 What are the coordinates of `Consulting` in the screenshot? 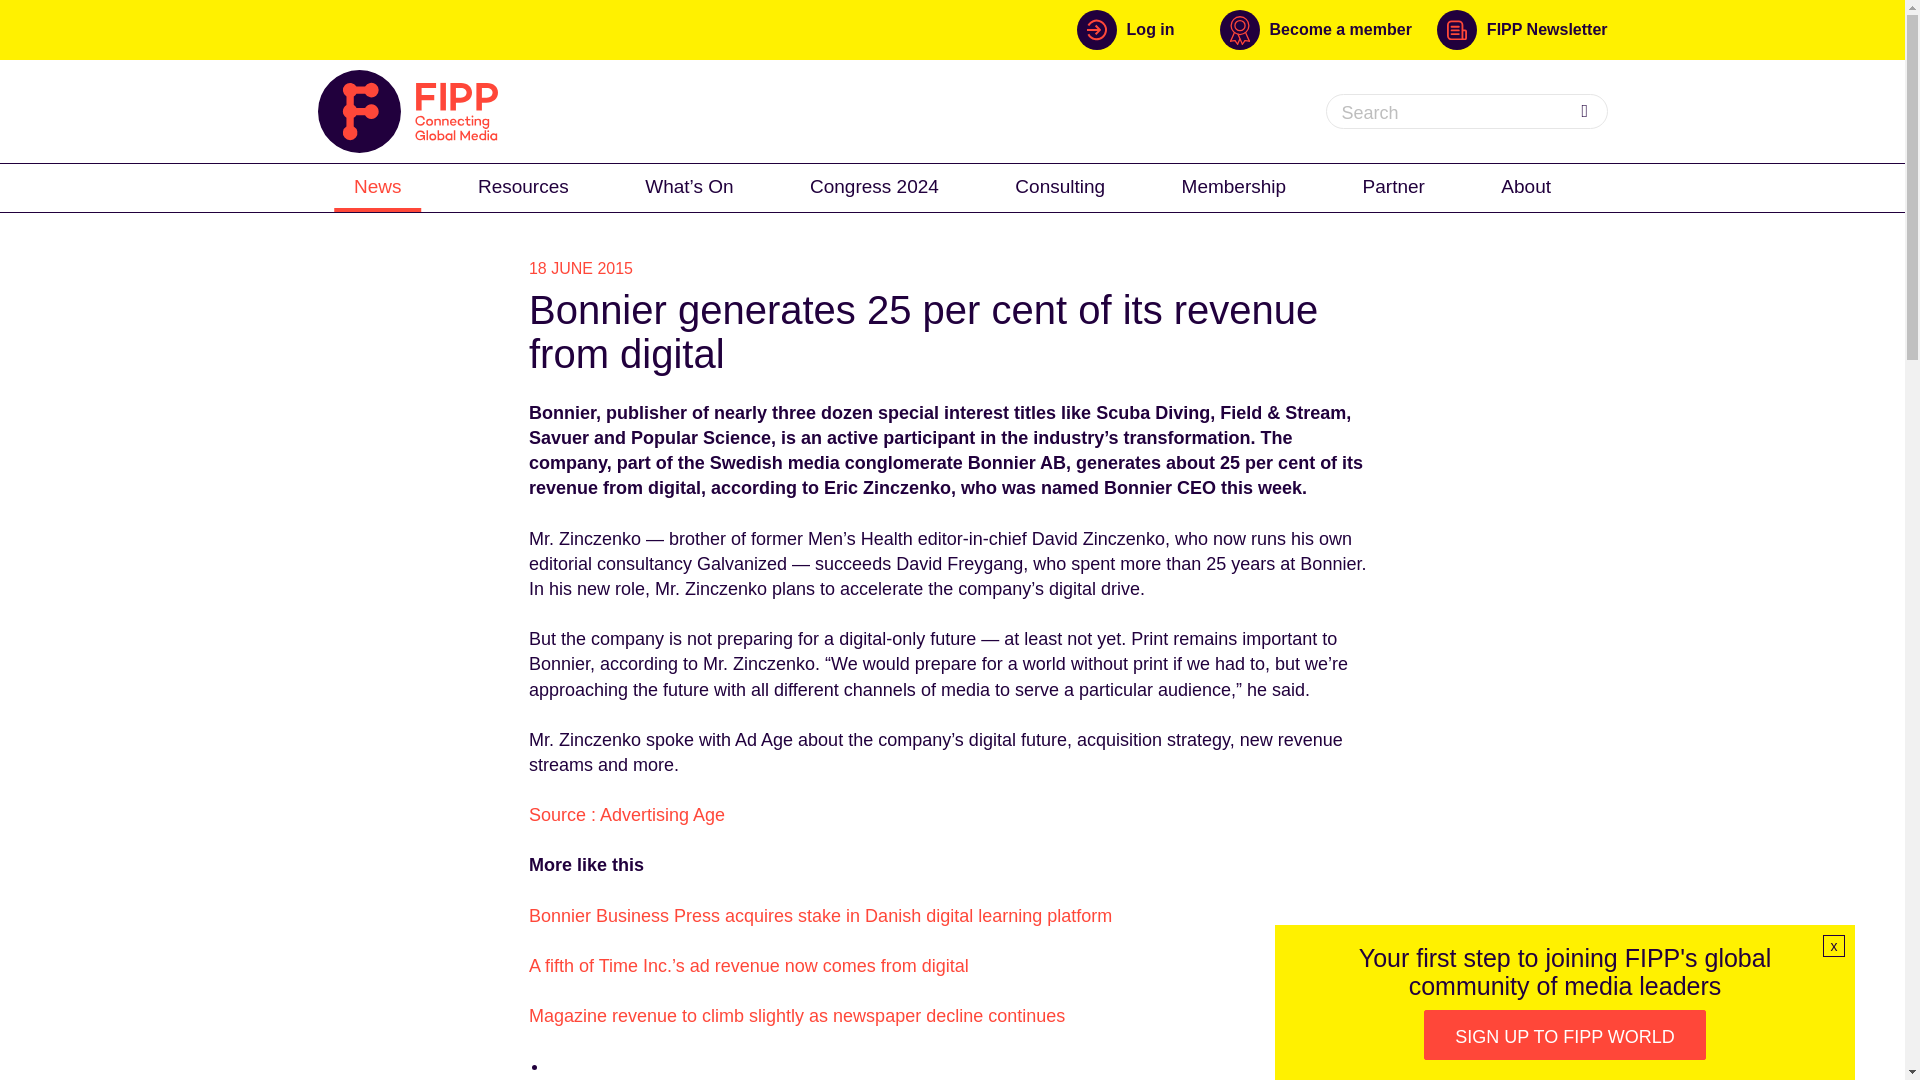 It's located at (1060, 186).